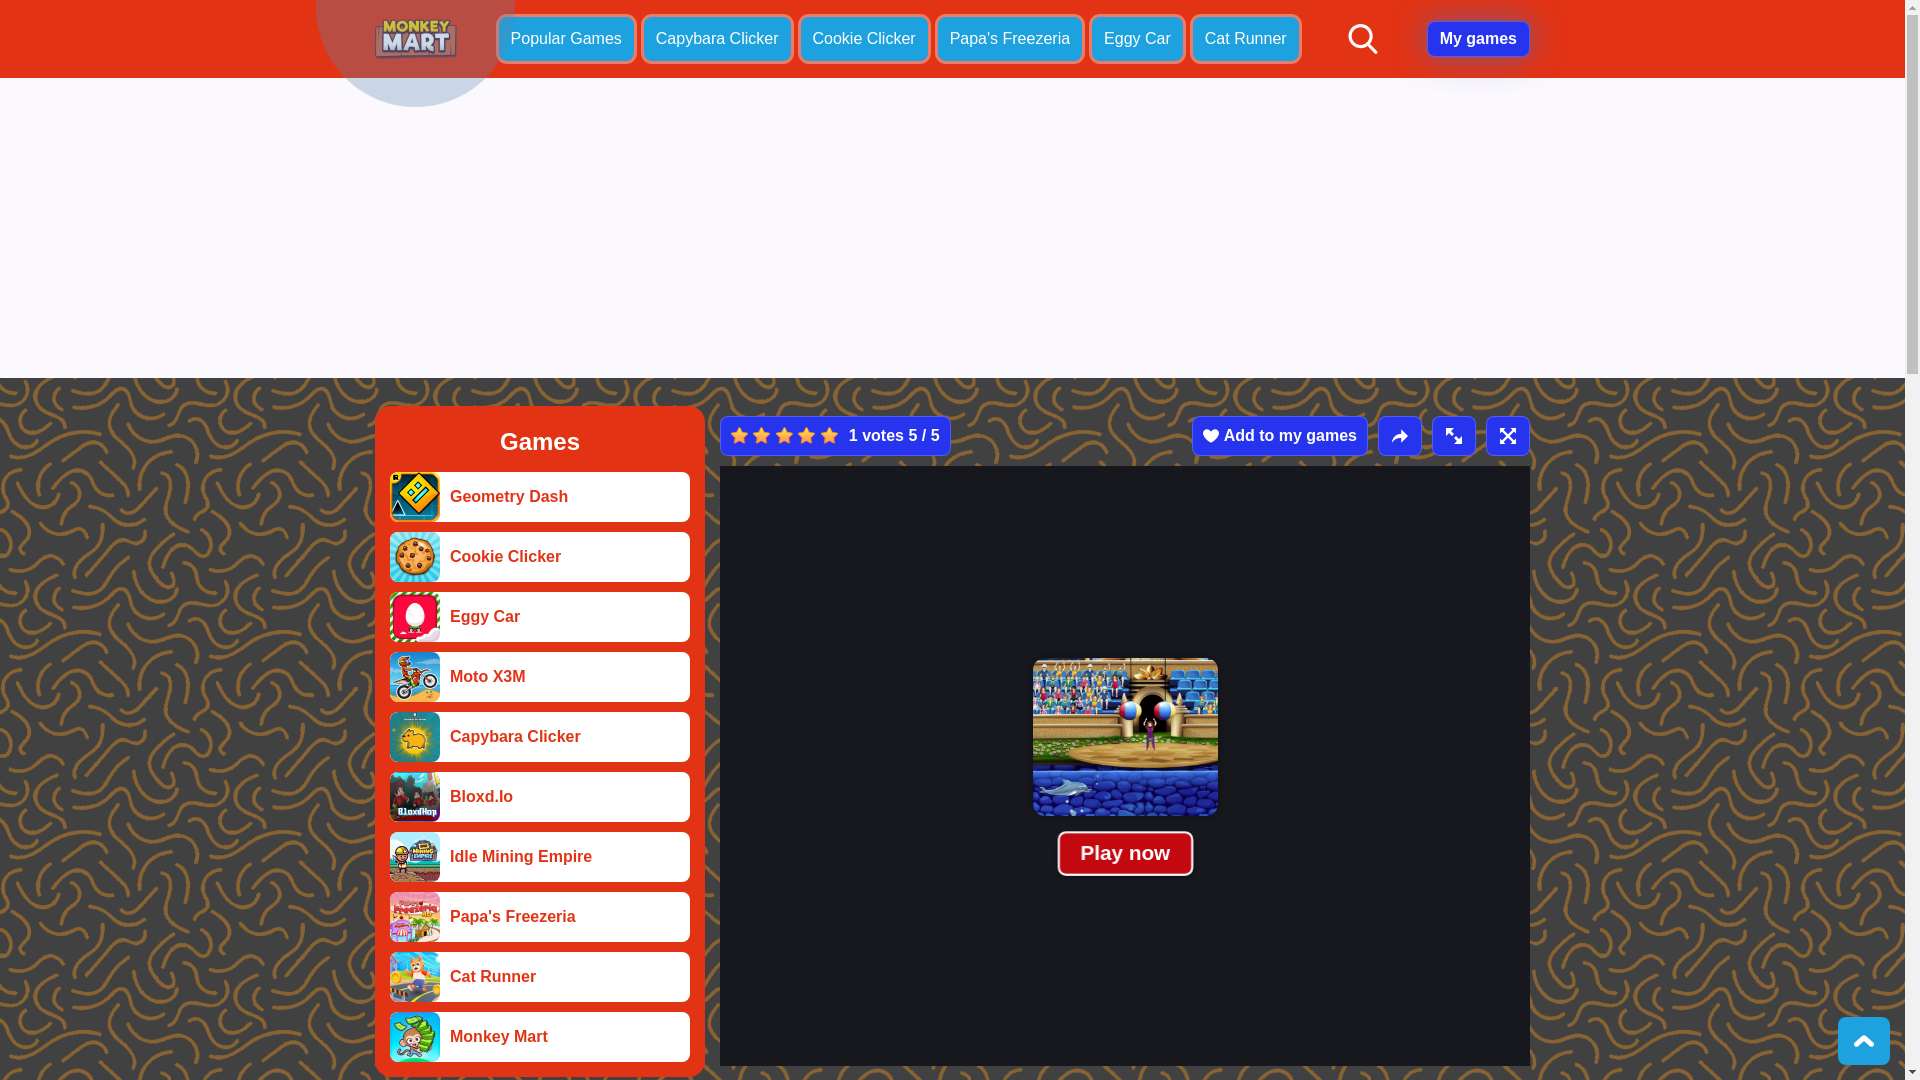 Image resolution: width=1920 pixels, height=1080 pixels. What do you see at coordinates (414, 916) in the screenshot?
I see `Papa's Freezeria` at bounding box center [414, 916].